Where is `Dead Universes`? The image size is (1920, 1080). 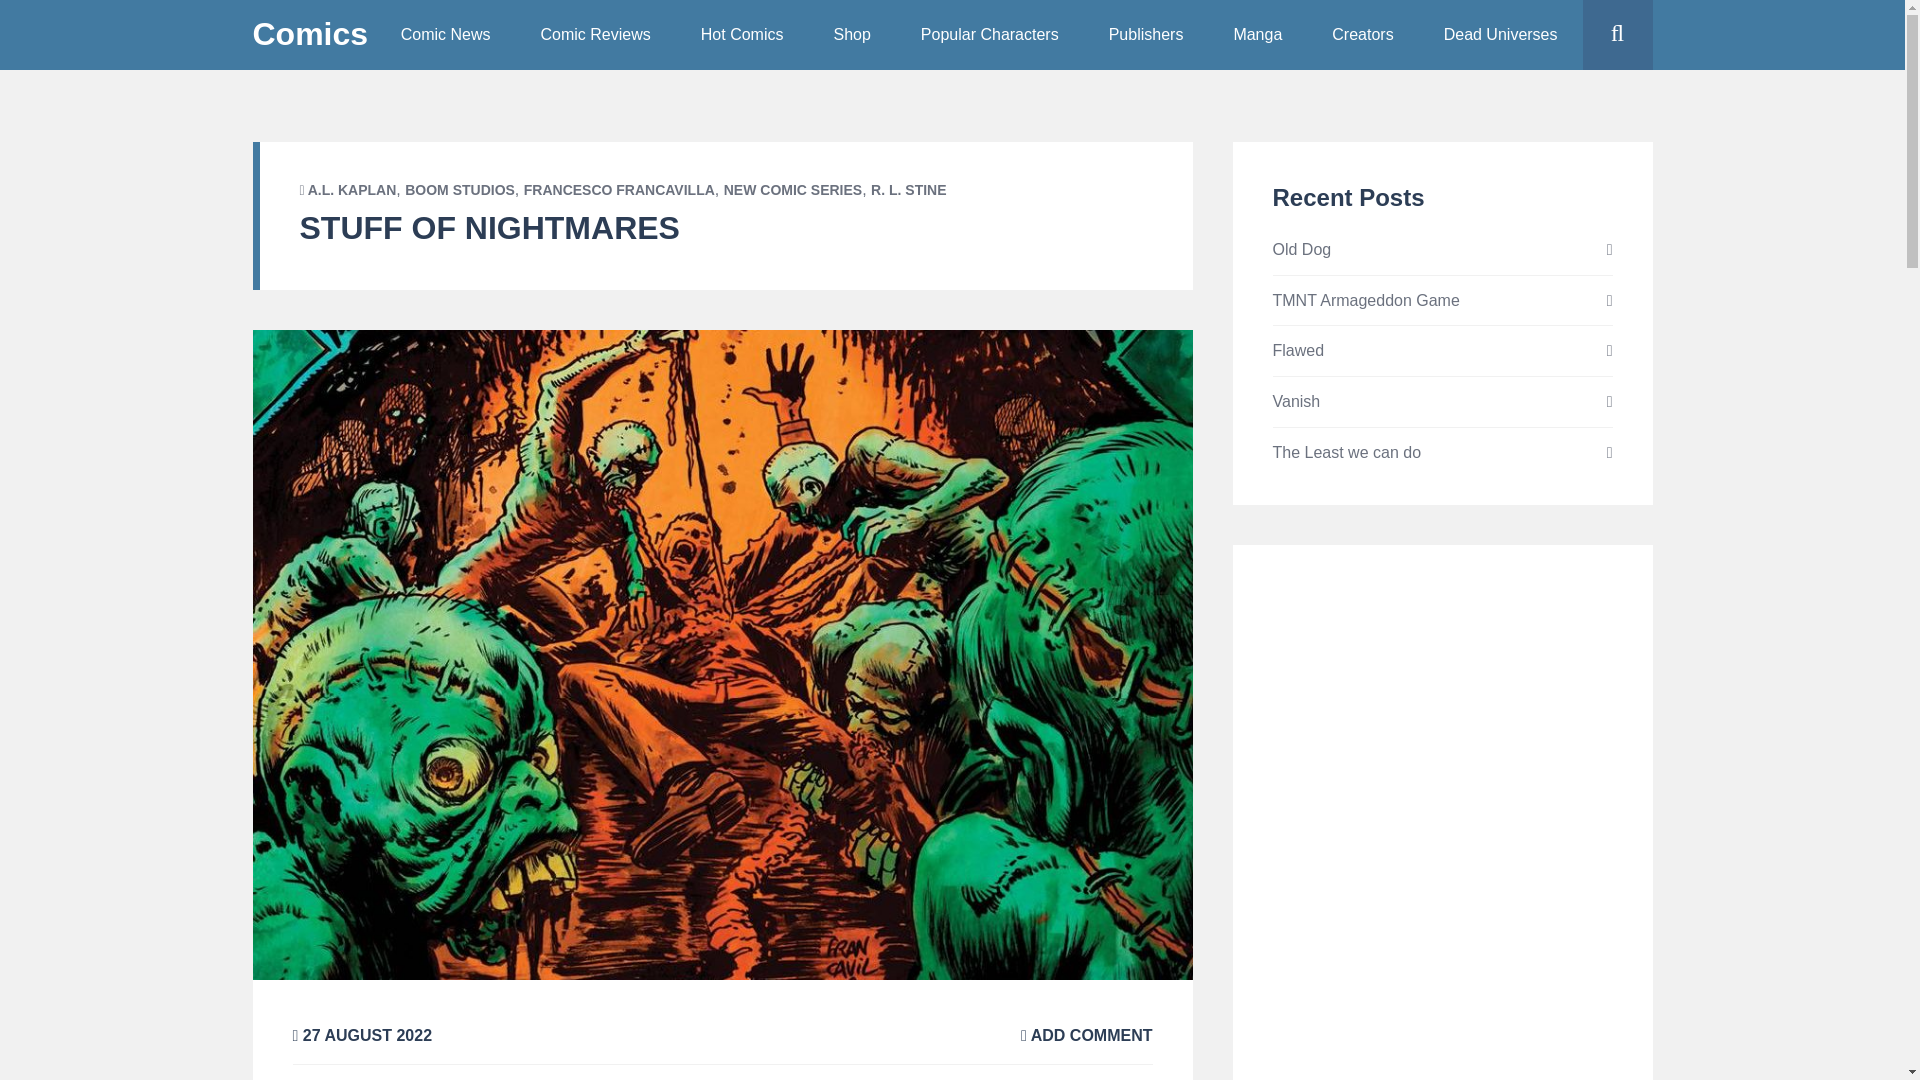 Dead Universes is located at coordinates (1500, 35).